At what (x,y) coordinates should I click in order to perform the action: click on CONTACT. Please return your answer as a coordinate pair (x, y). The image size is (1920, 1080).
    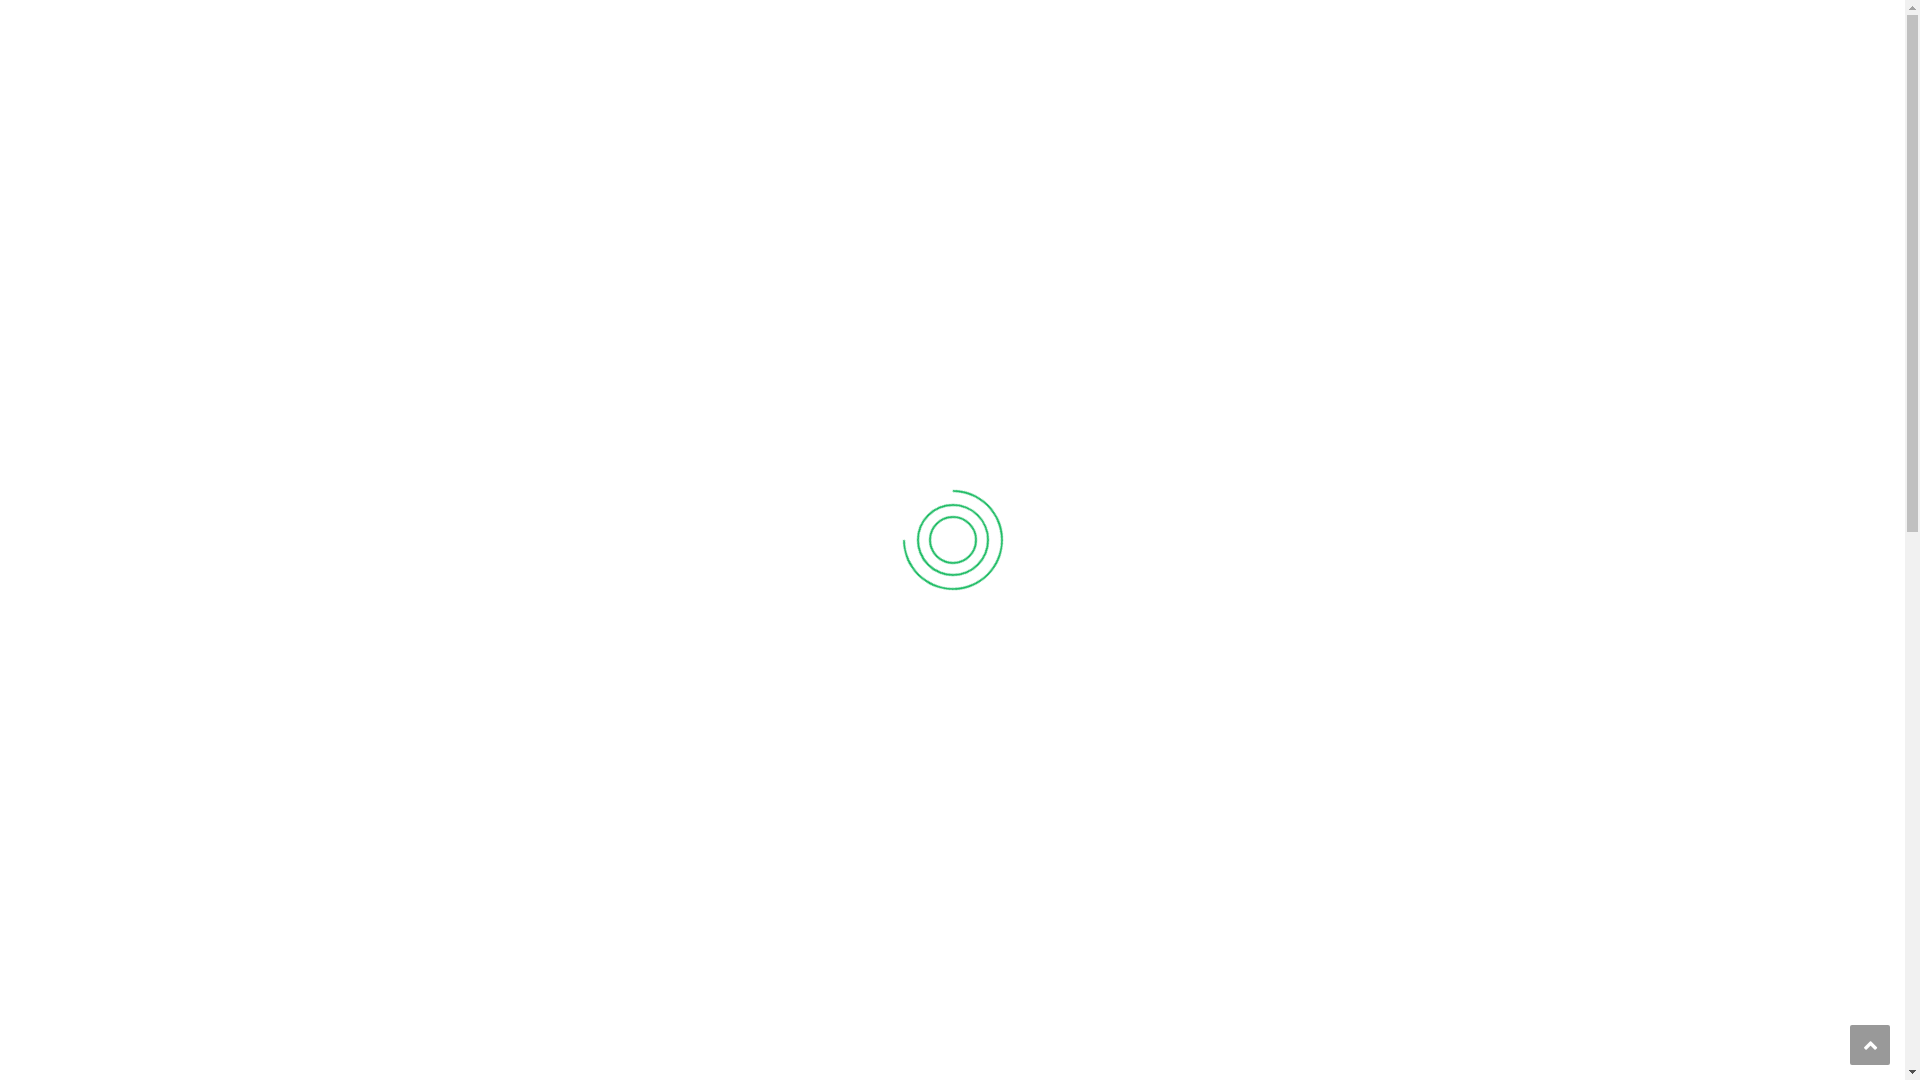
    Looking at the image, I should click on (1492, 91).